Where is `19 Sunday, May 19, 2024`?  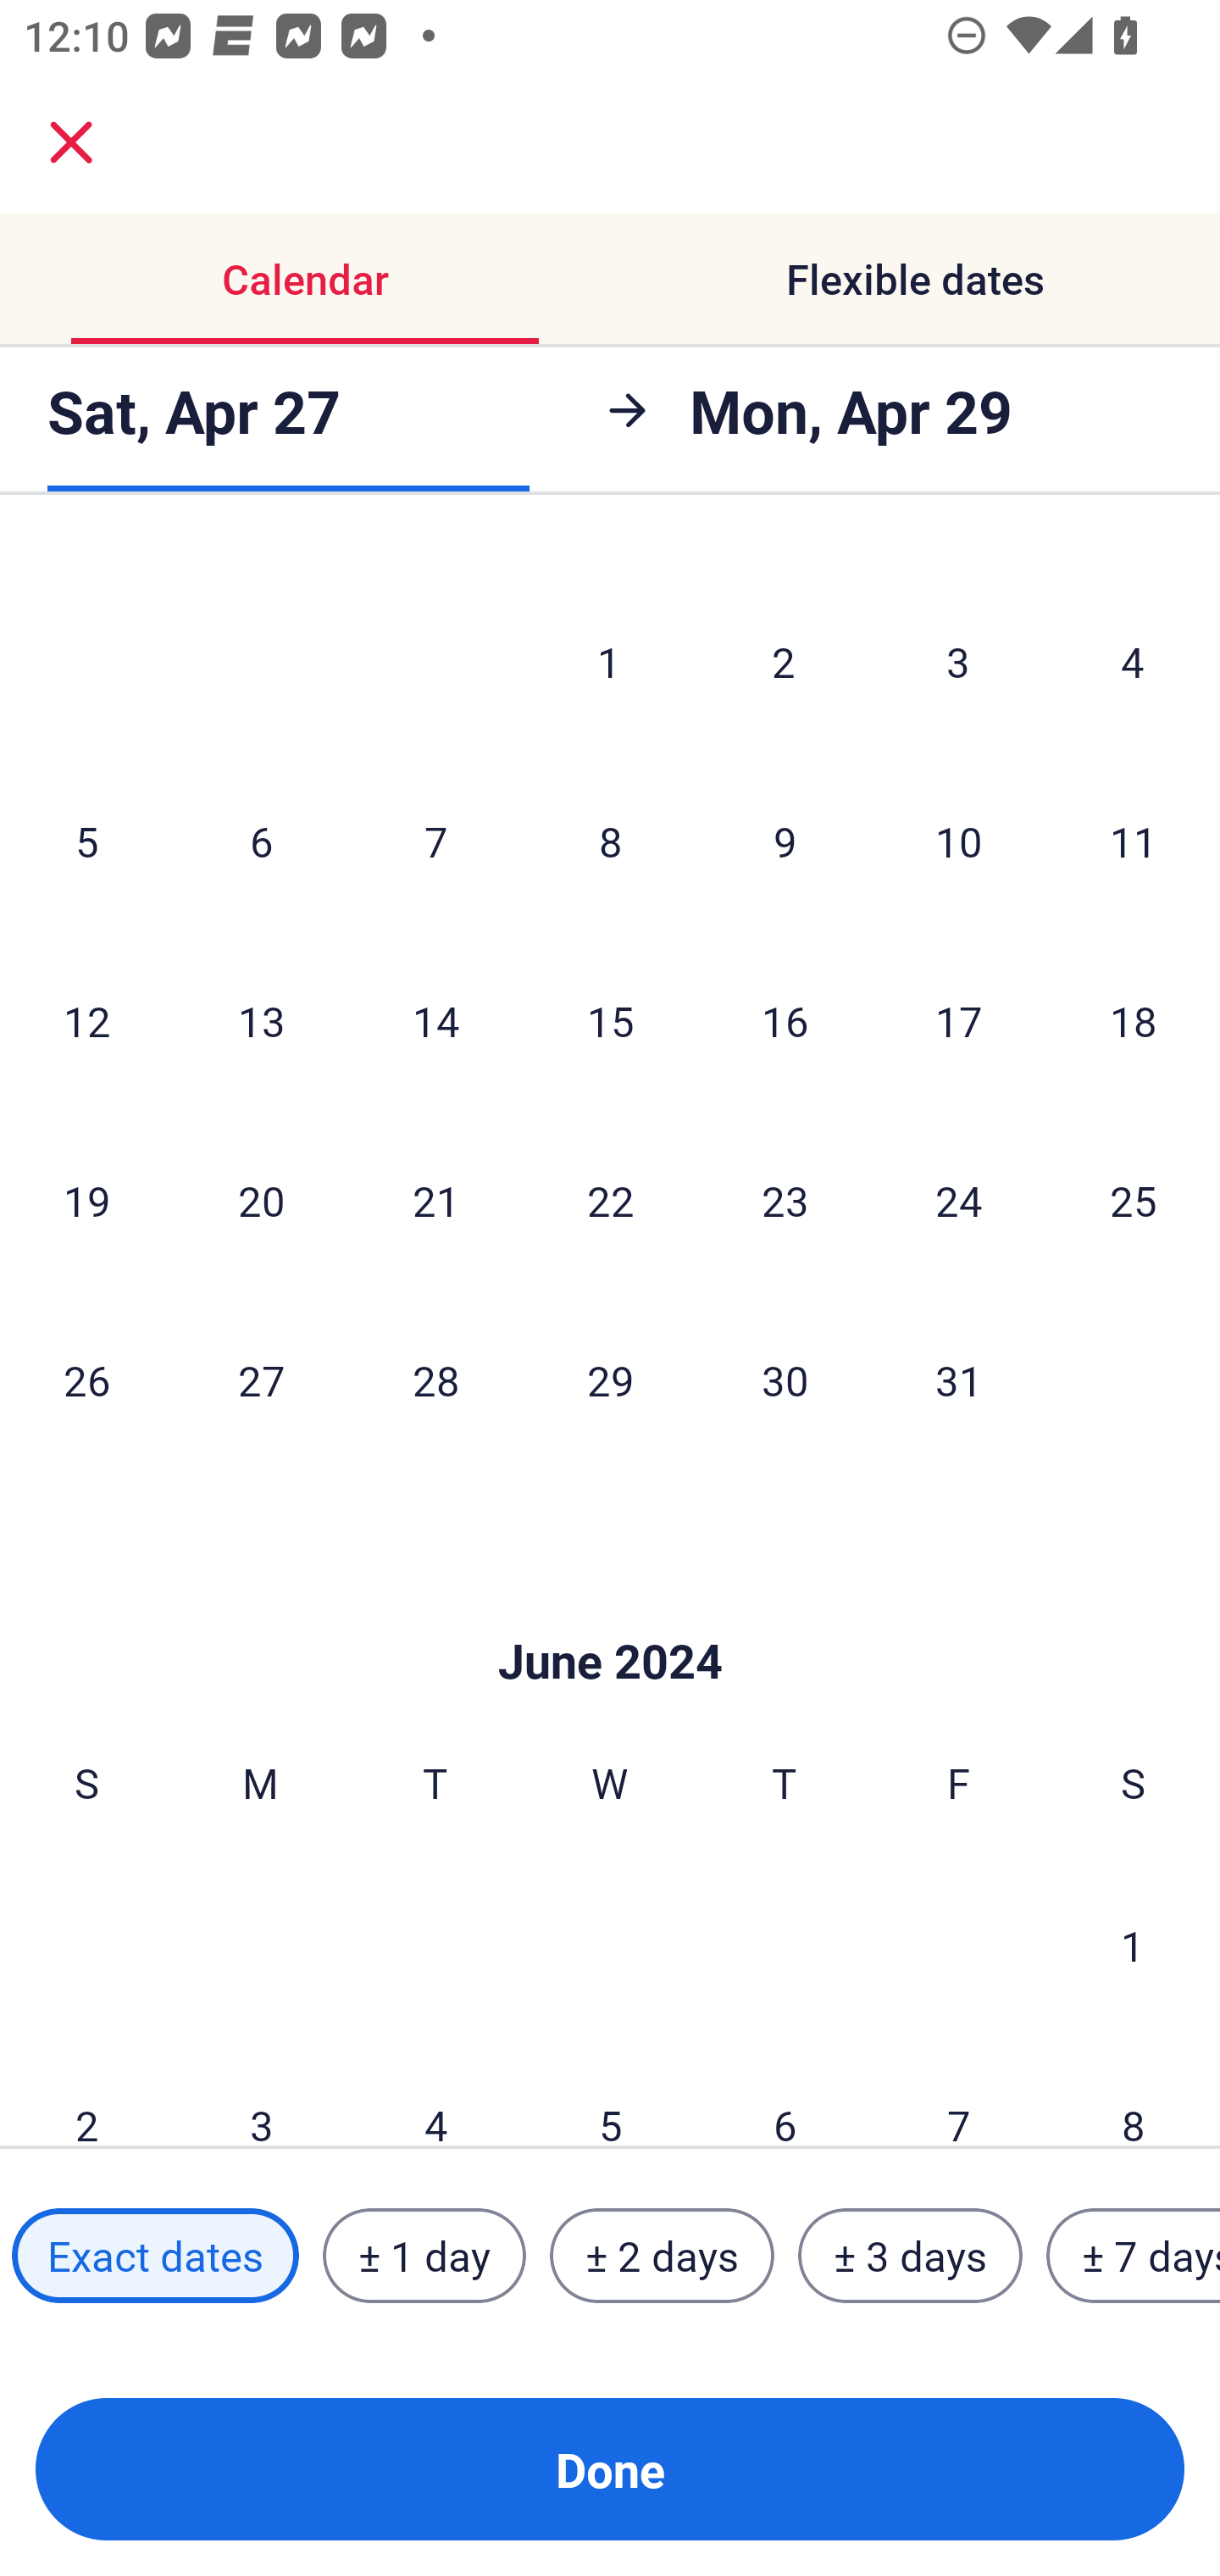
19 Sunday, May 19, 2024 is located at coordinates (86, 1200).